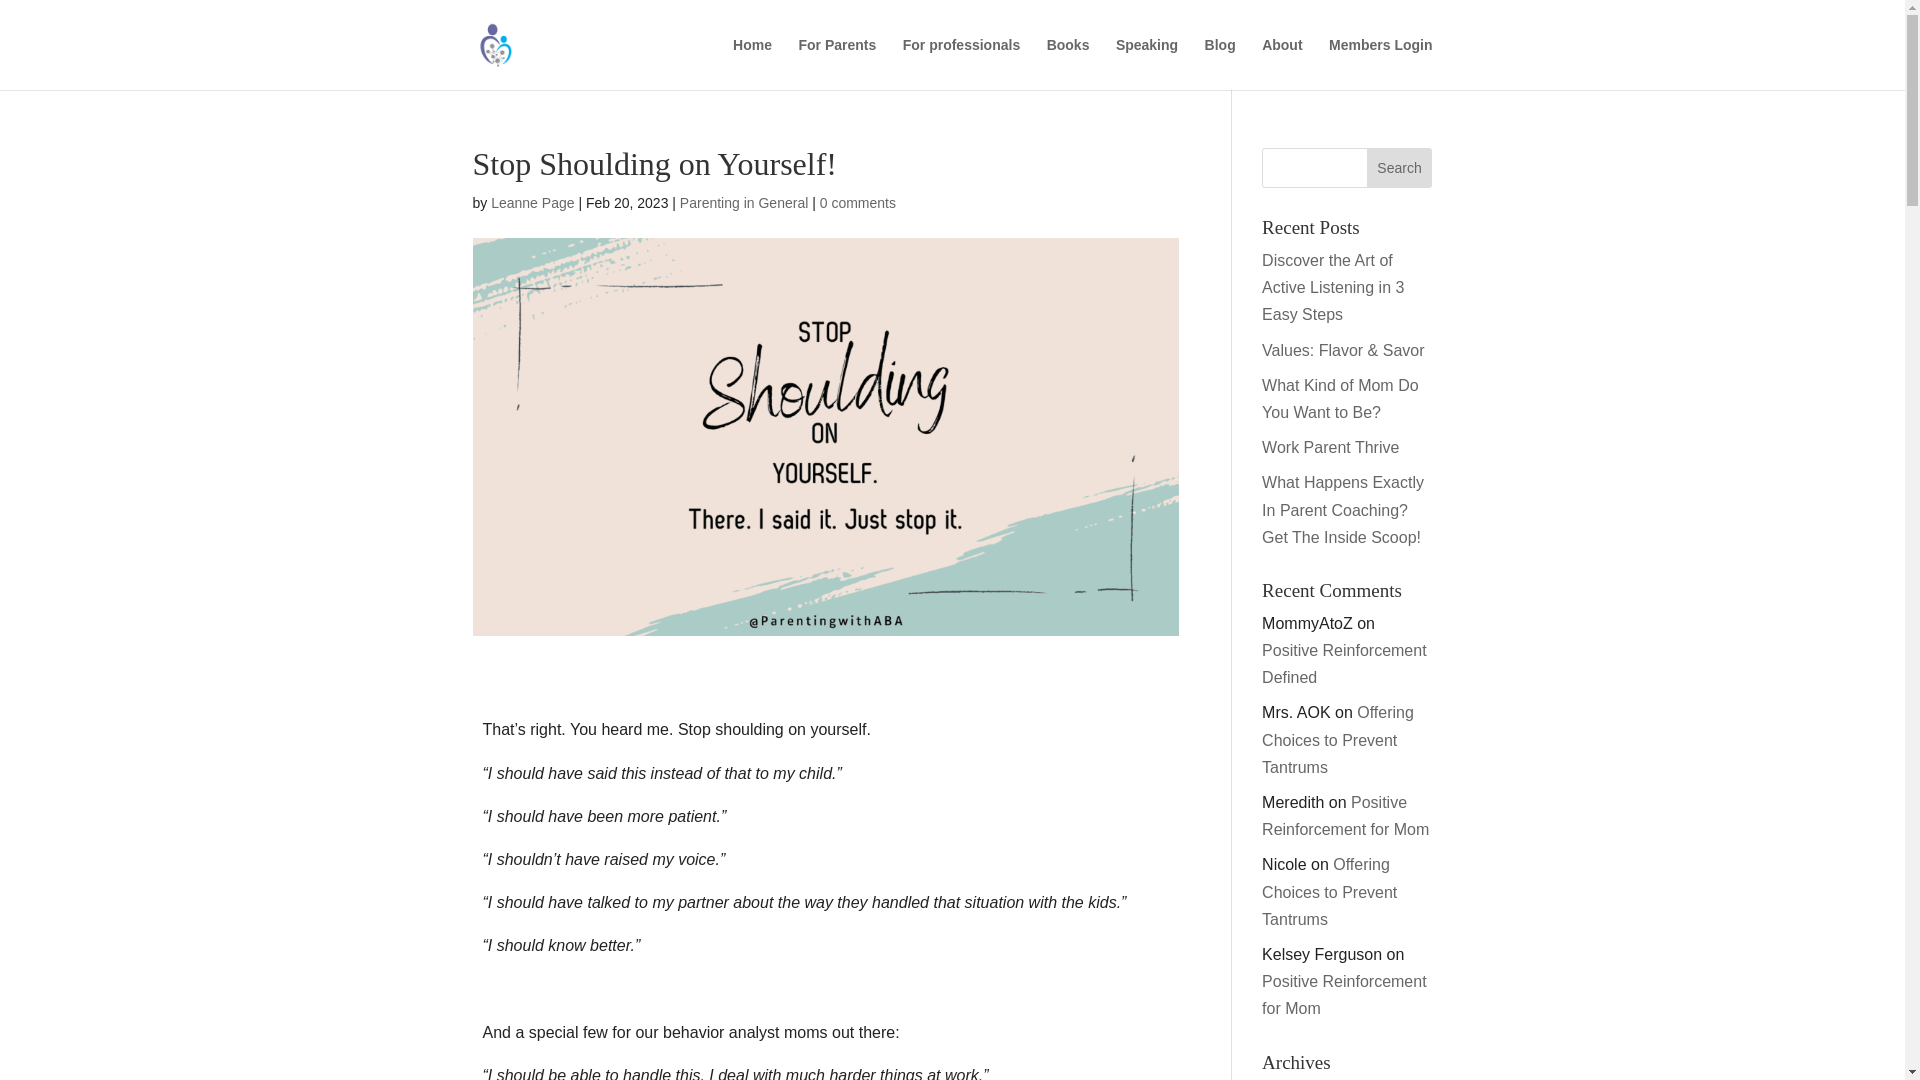 The image size is (1920, 1080). I want to click on Search, so click(1400, 167).